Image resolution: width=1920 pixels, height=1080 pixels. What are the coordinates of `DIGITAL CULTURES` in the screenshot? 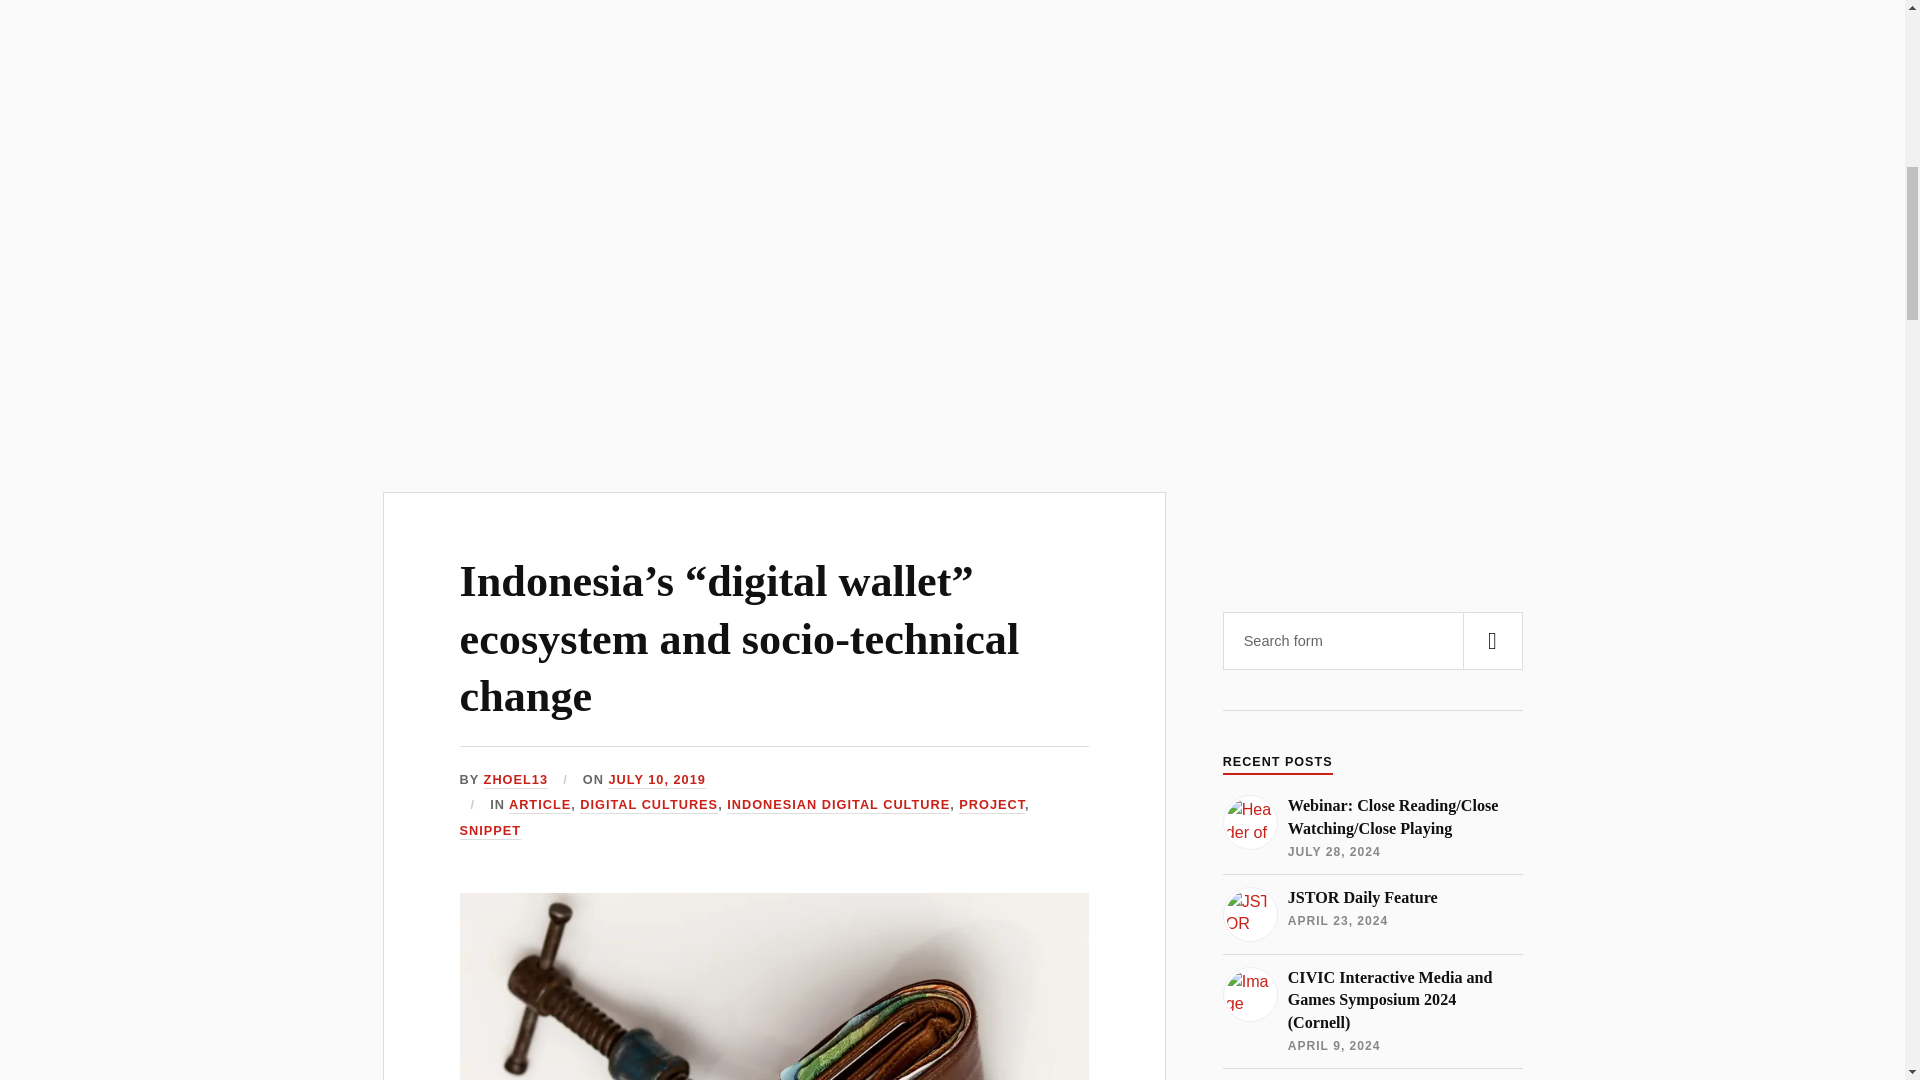 It's located at (648, 806).